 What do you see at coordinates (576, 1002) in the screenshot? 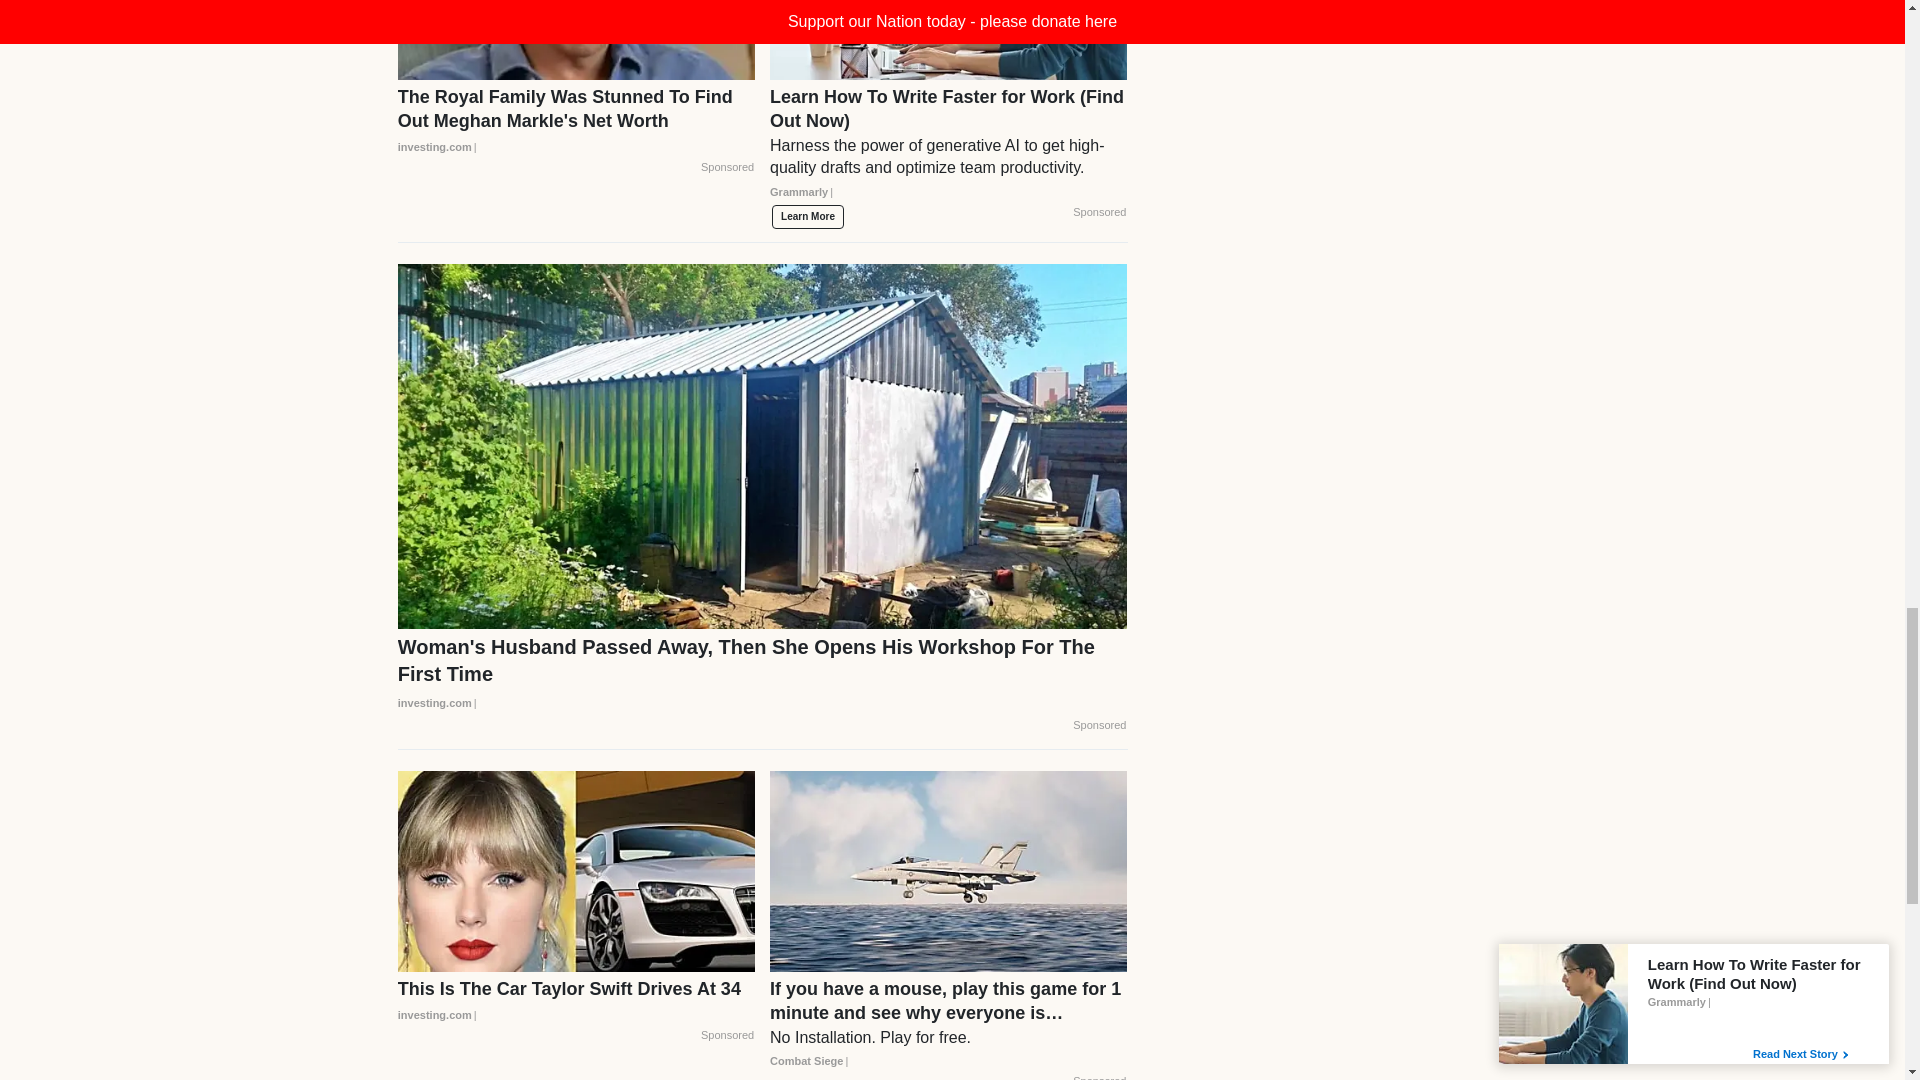
I see `This Is The Car Taylor Swift Drives At 34` at bounding box center [576, 1002].